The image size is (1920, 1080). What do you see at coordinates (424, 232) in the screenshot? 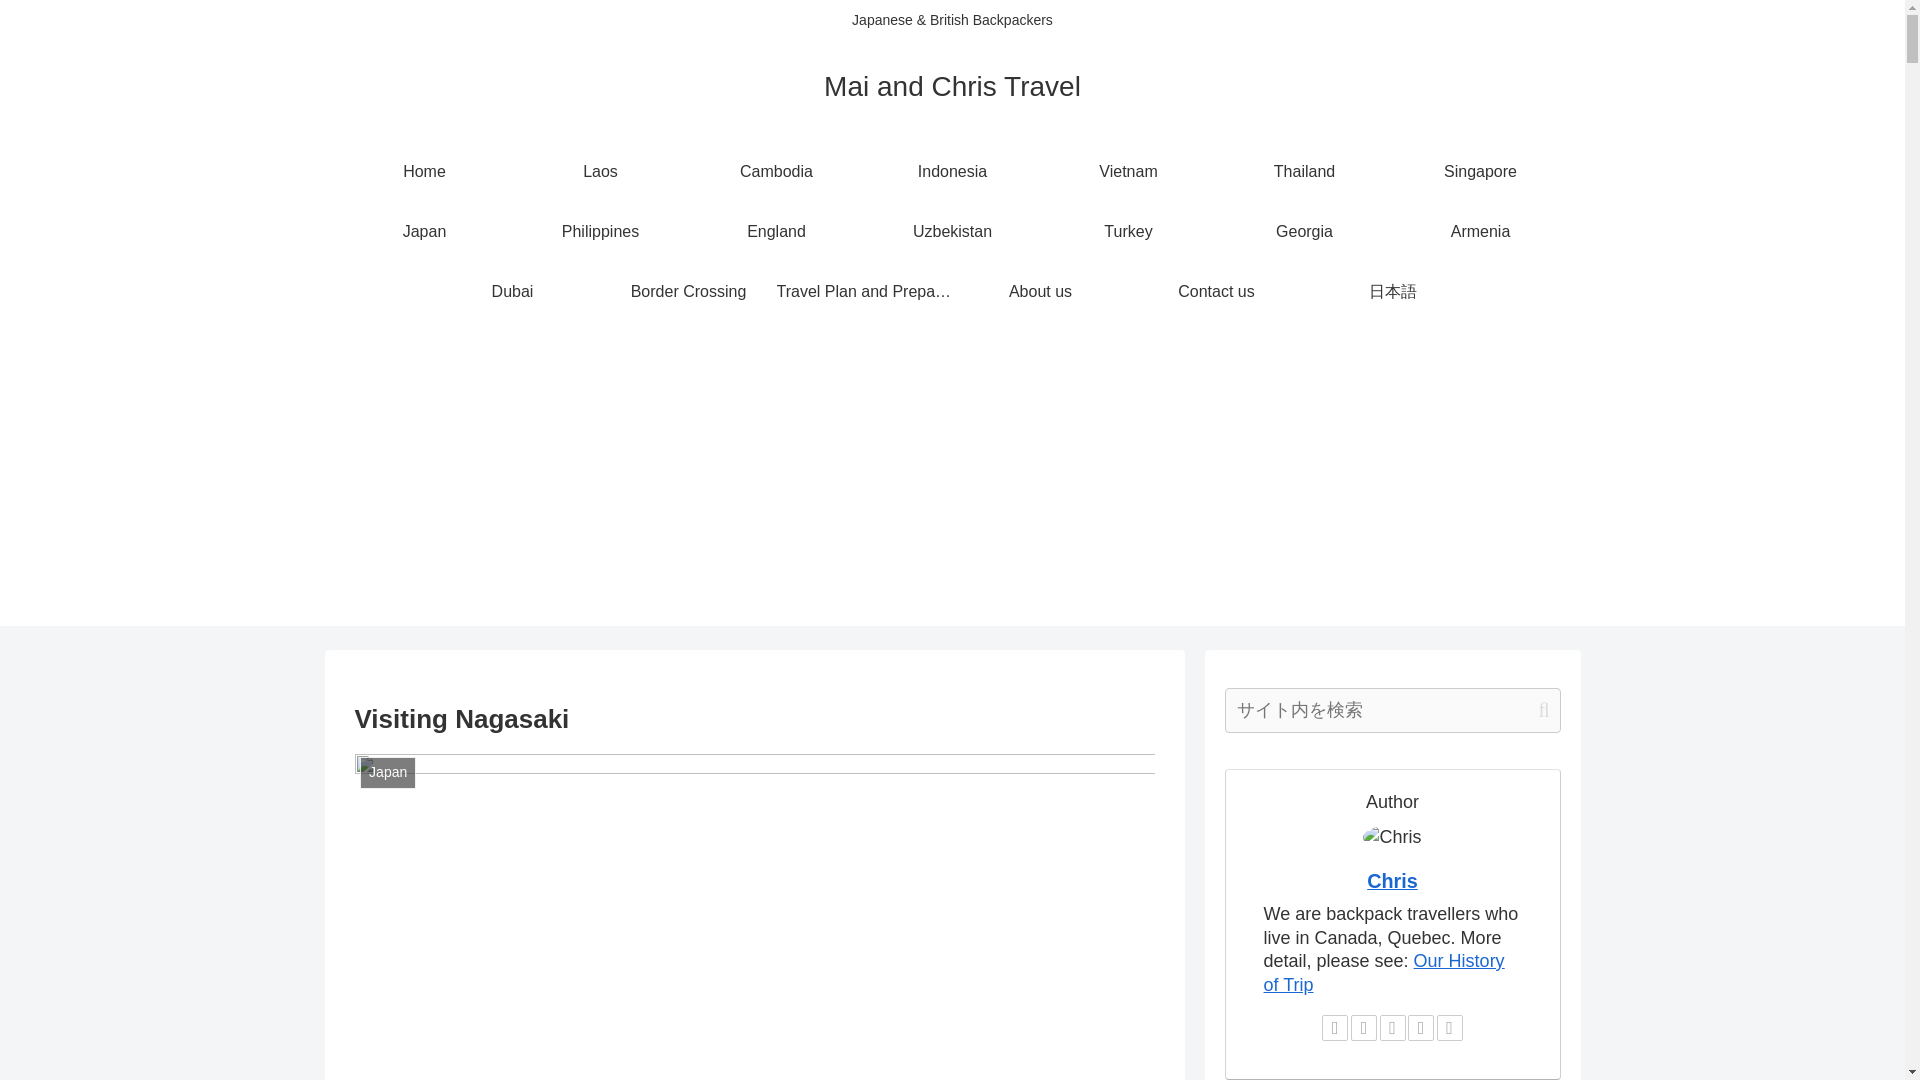
I see `Japan` at bounding box center [424, 232].